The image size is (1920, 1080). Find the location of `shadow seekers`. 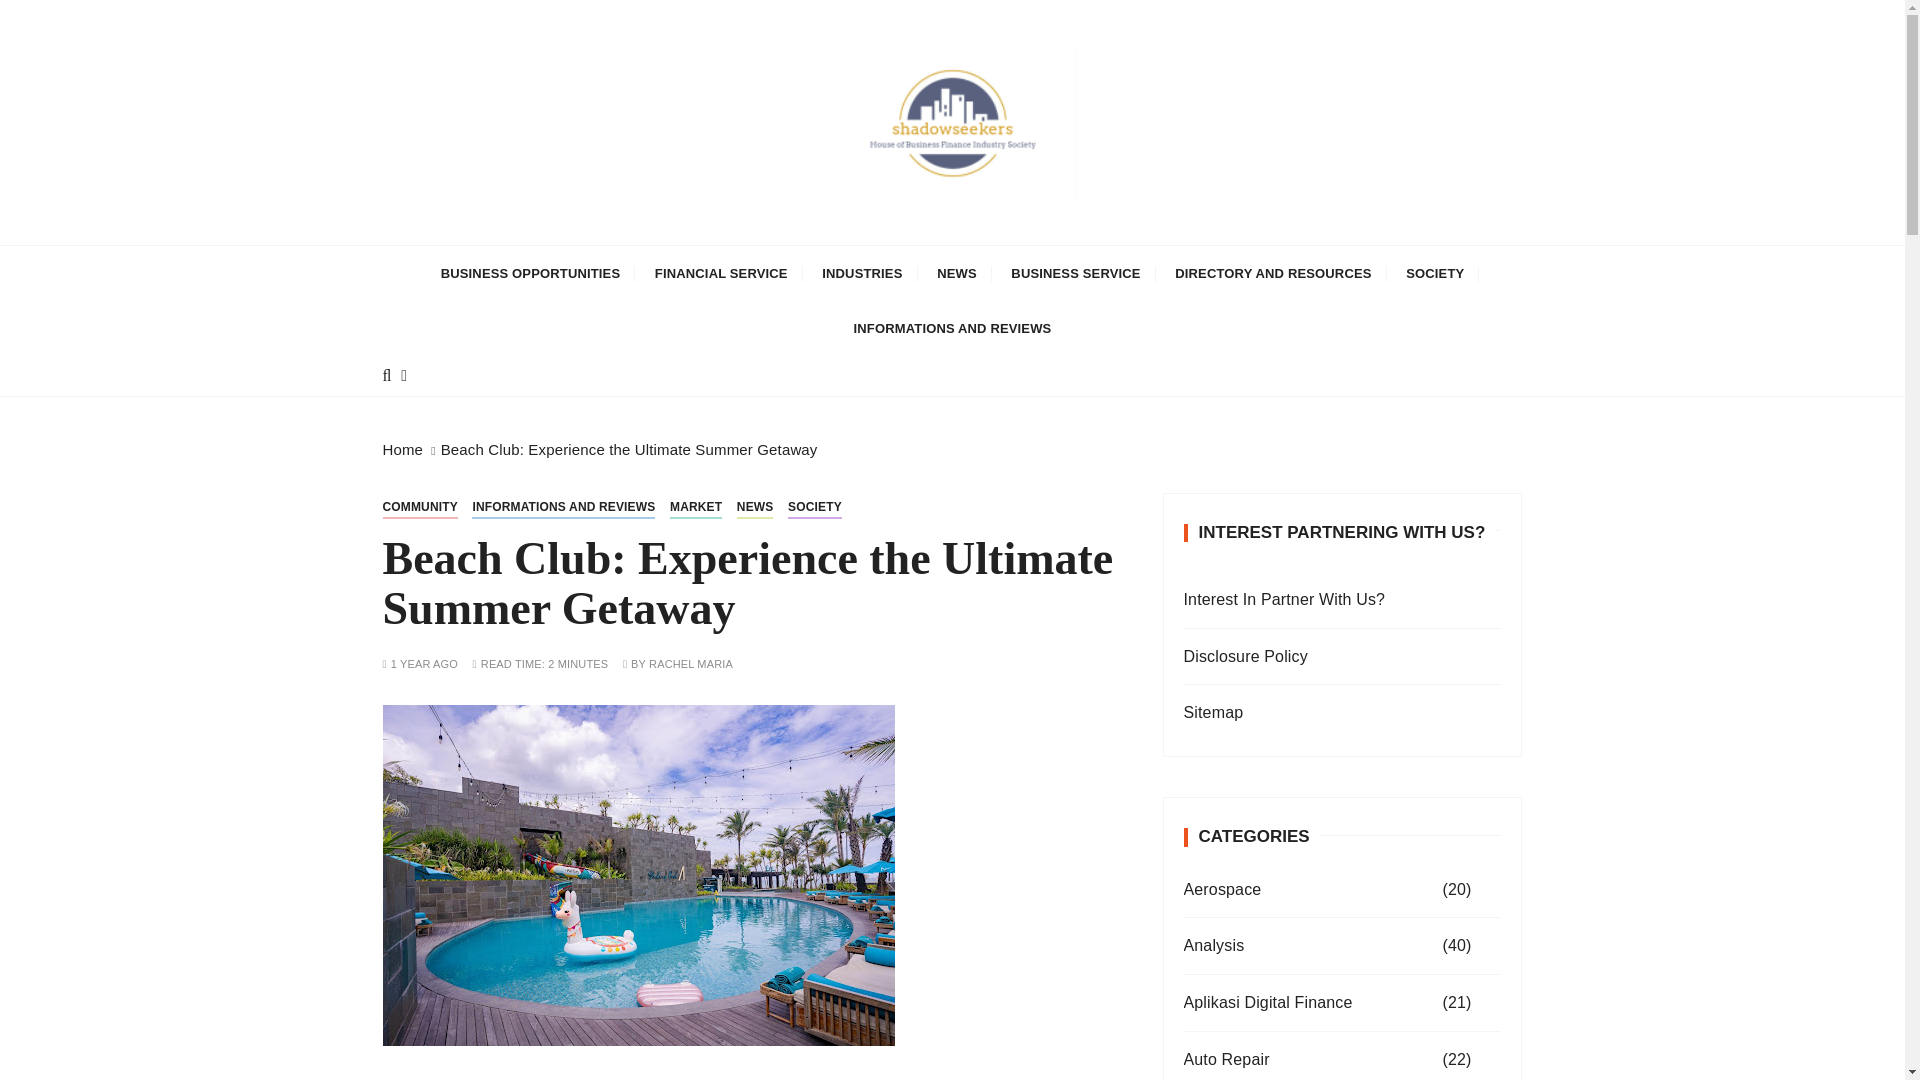

shadow seekers is located at coordinates (554, 258).